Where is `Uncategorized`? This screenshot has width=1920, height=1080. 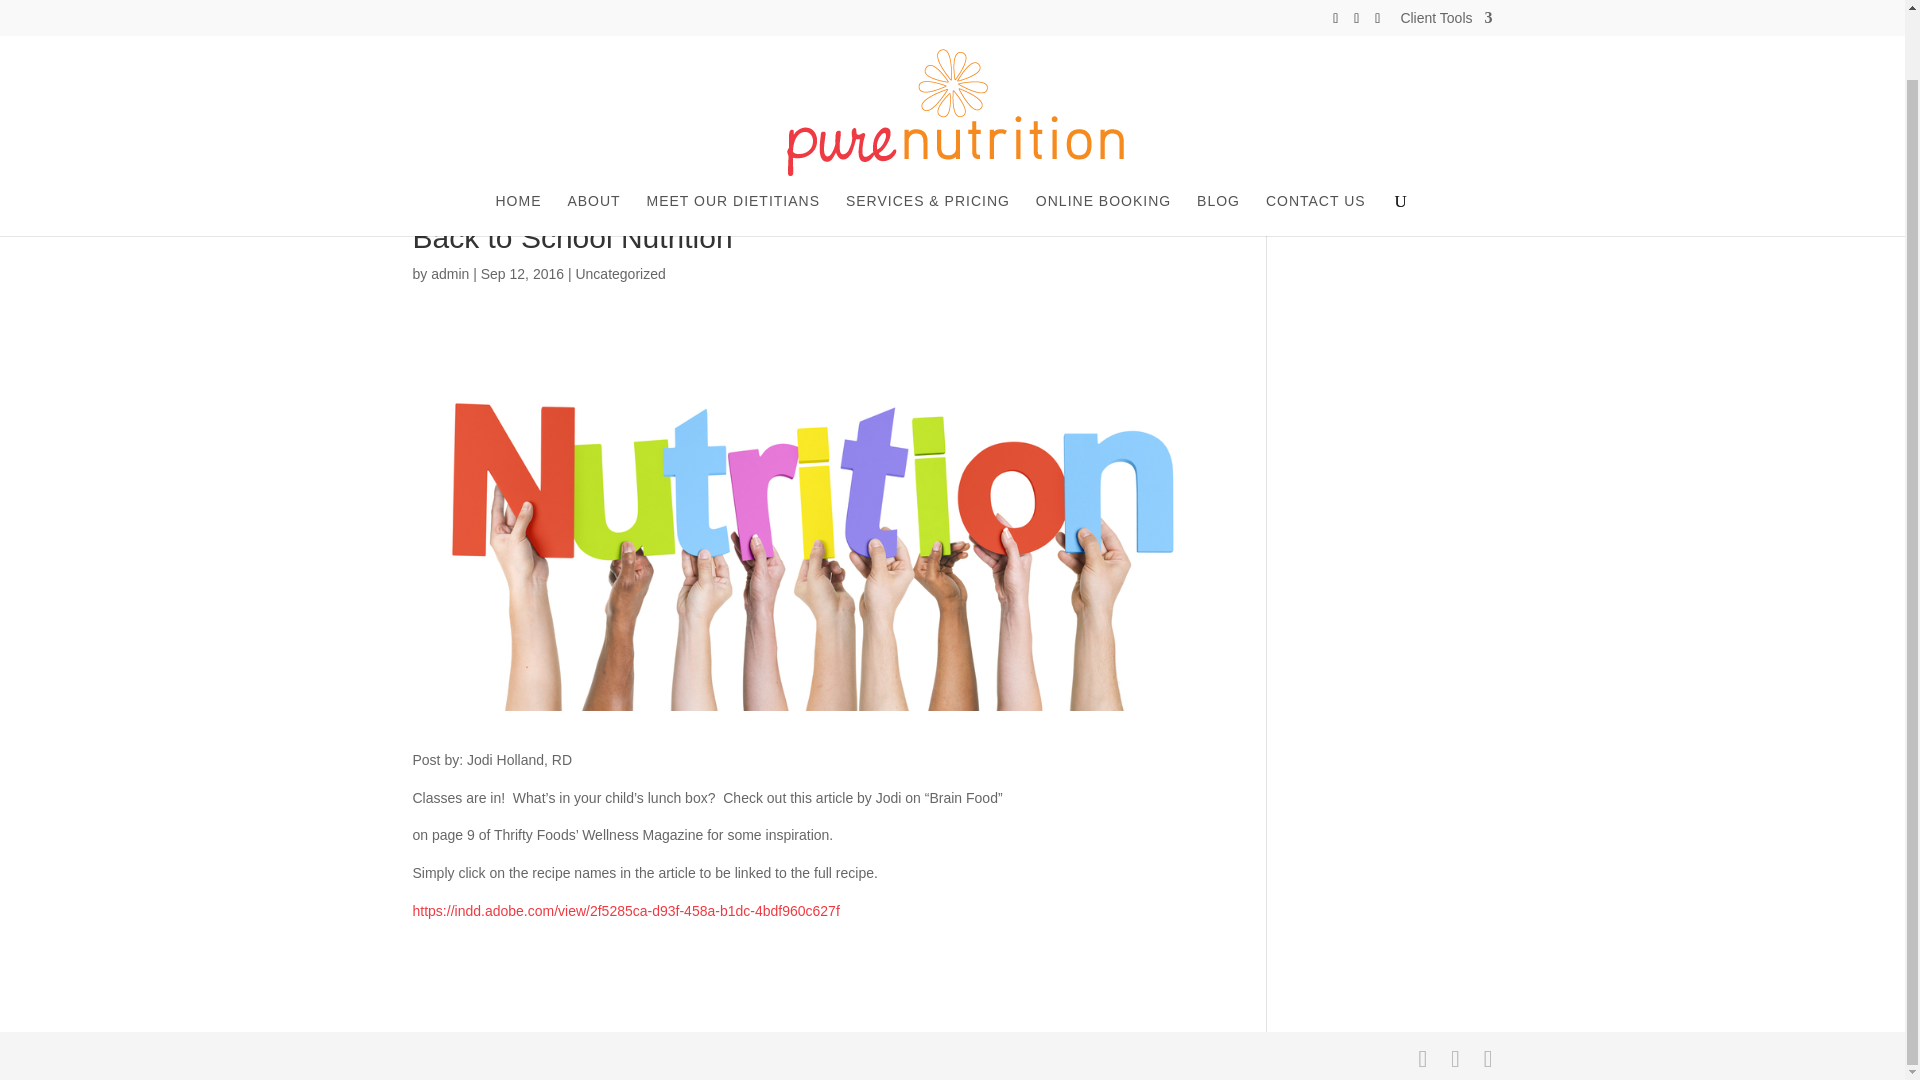
Uncategorized is located at coordinates (619, 273).